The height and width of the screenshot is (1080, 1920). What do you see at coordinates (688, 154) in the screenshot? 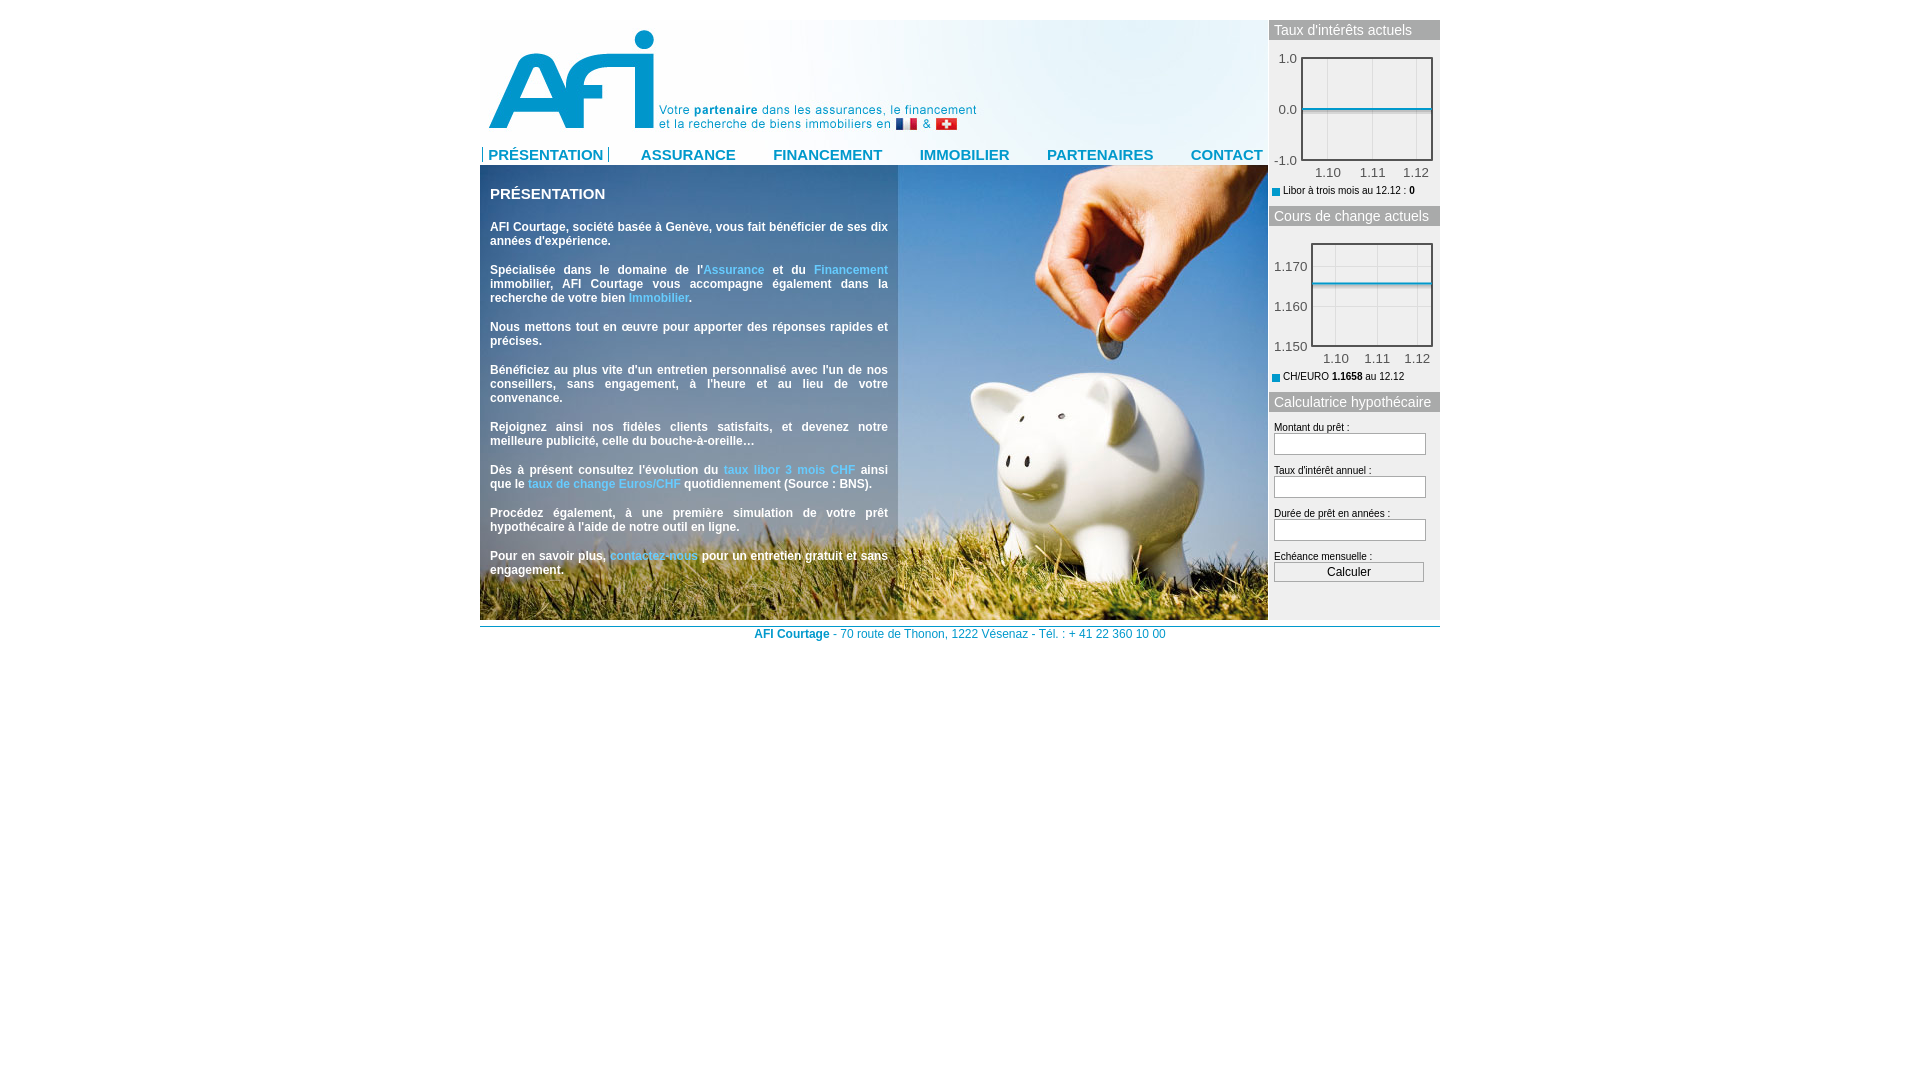
I see `ASSURANCE` at bounding box center [688, 154].